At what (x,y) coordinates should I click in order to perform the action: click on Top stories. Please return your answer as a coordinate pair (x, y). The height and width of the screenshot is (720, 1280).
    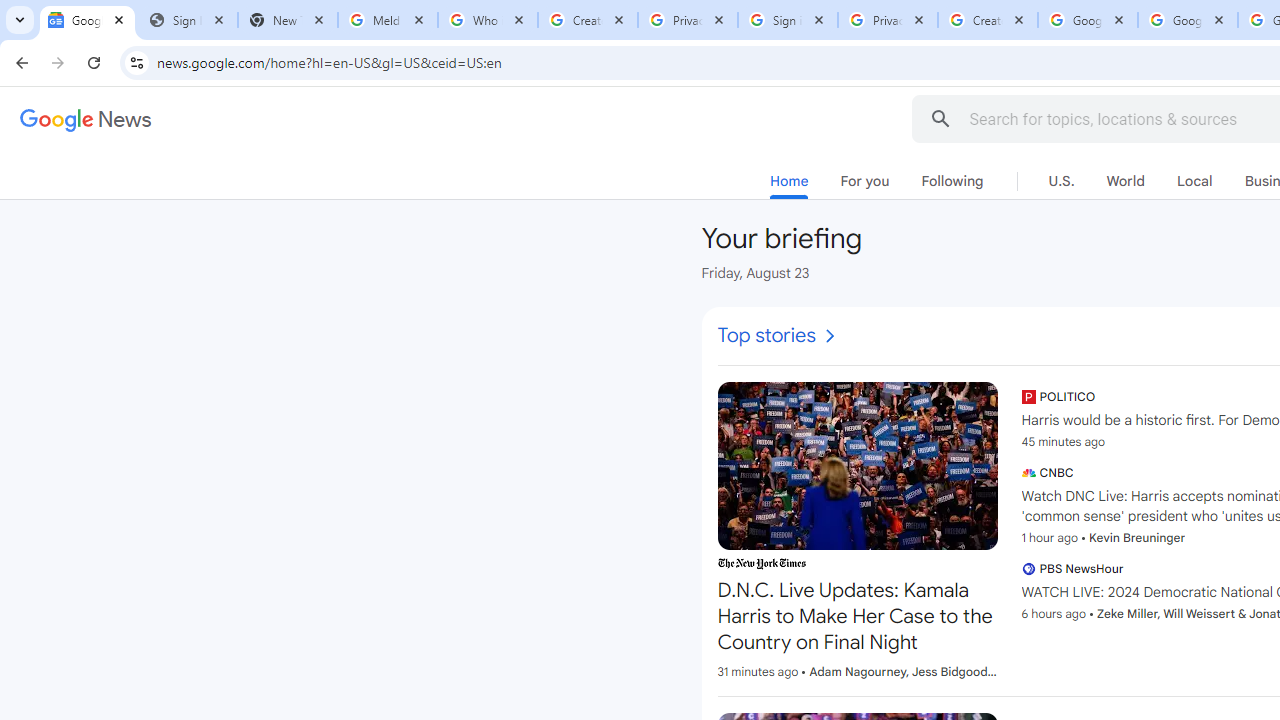
    Looking at the image, I should click on (778, 336).